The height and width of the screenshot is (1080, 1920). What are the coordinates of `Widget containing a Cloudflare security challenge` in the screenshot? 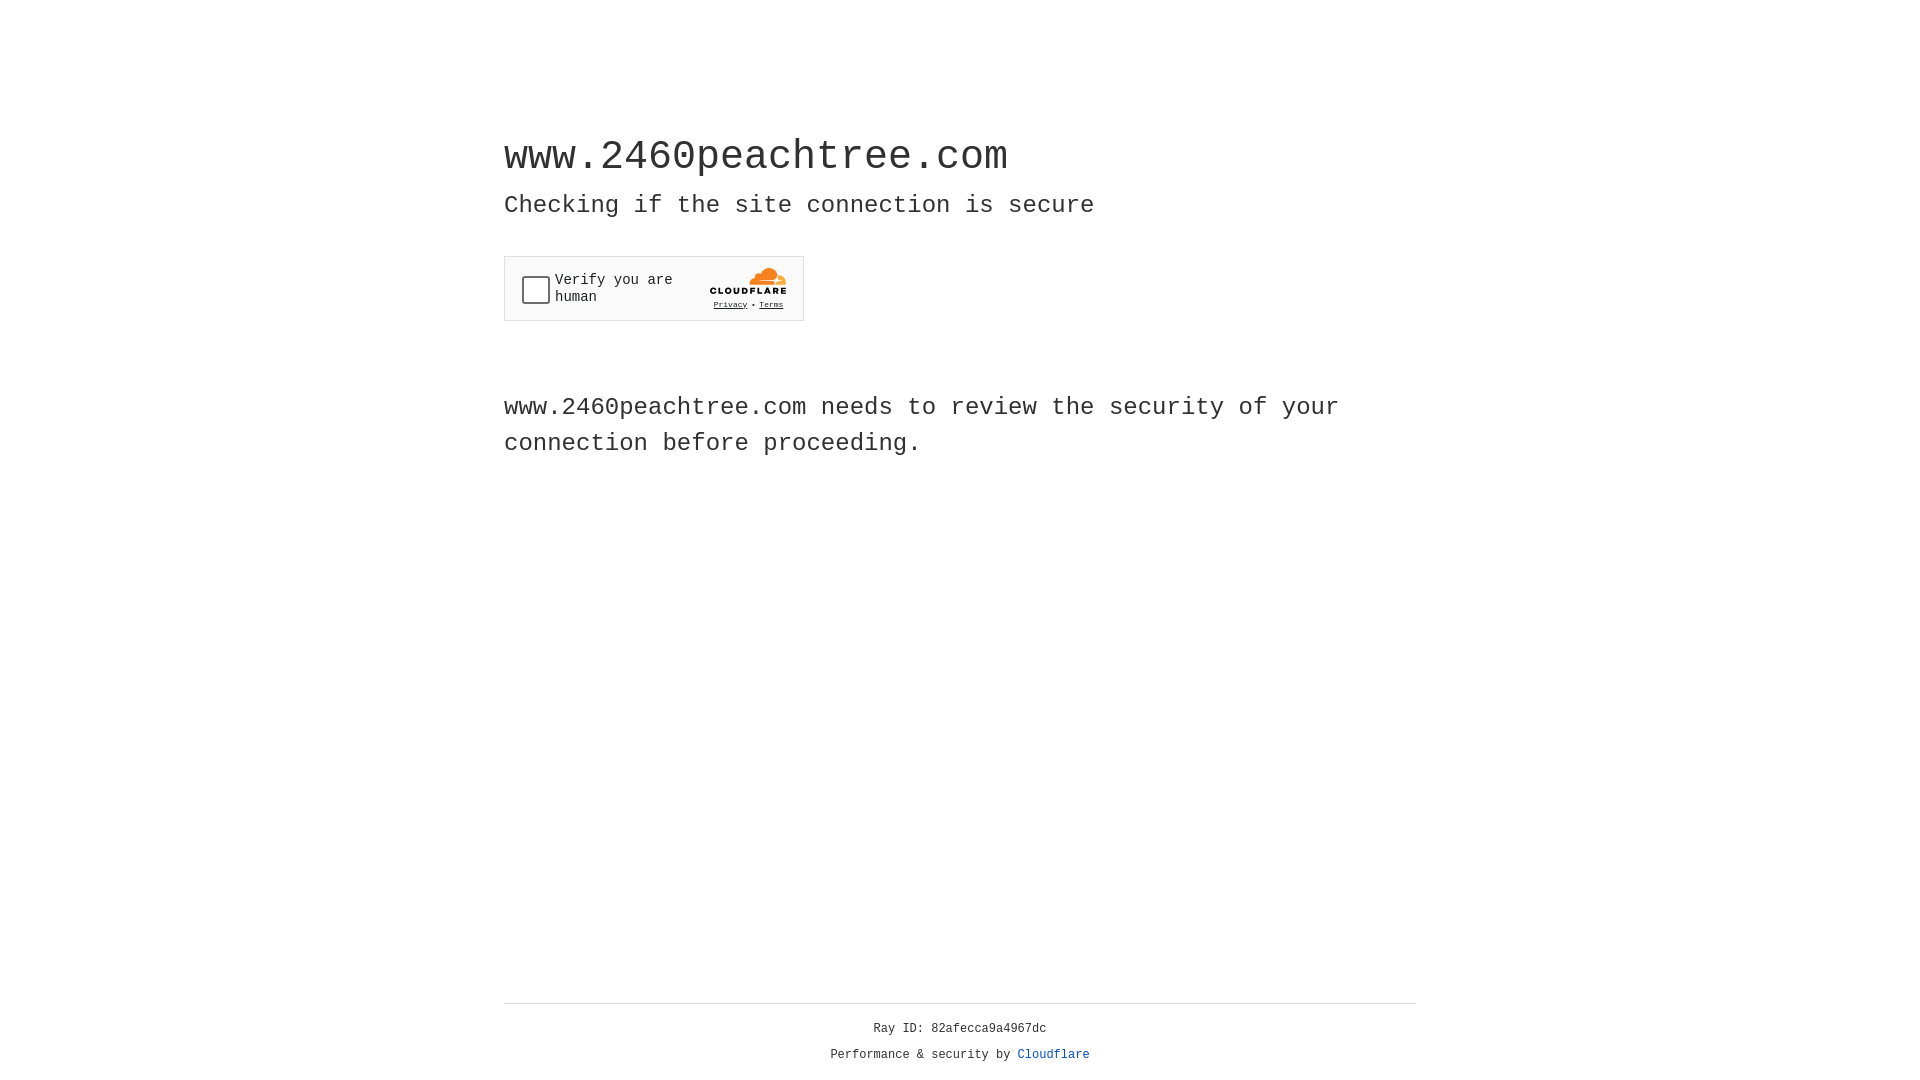 It's located at (654, 288).